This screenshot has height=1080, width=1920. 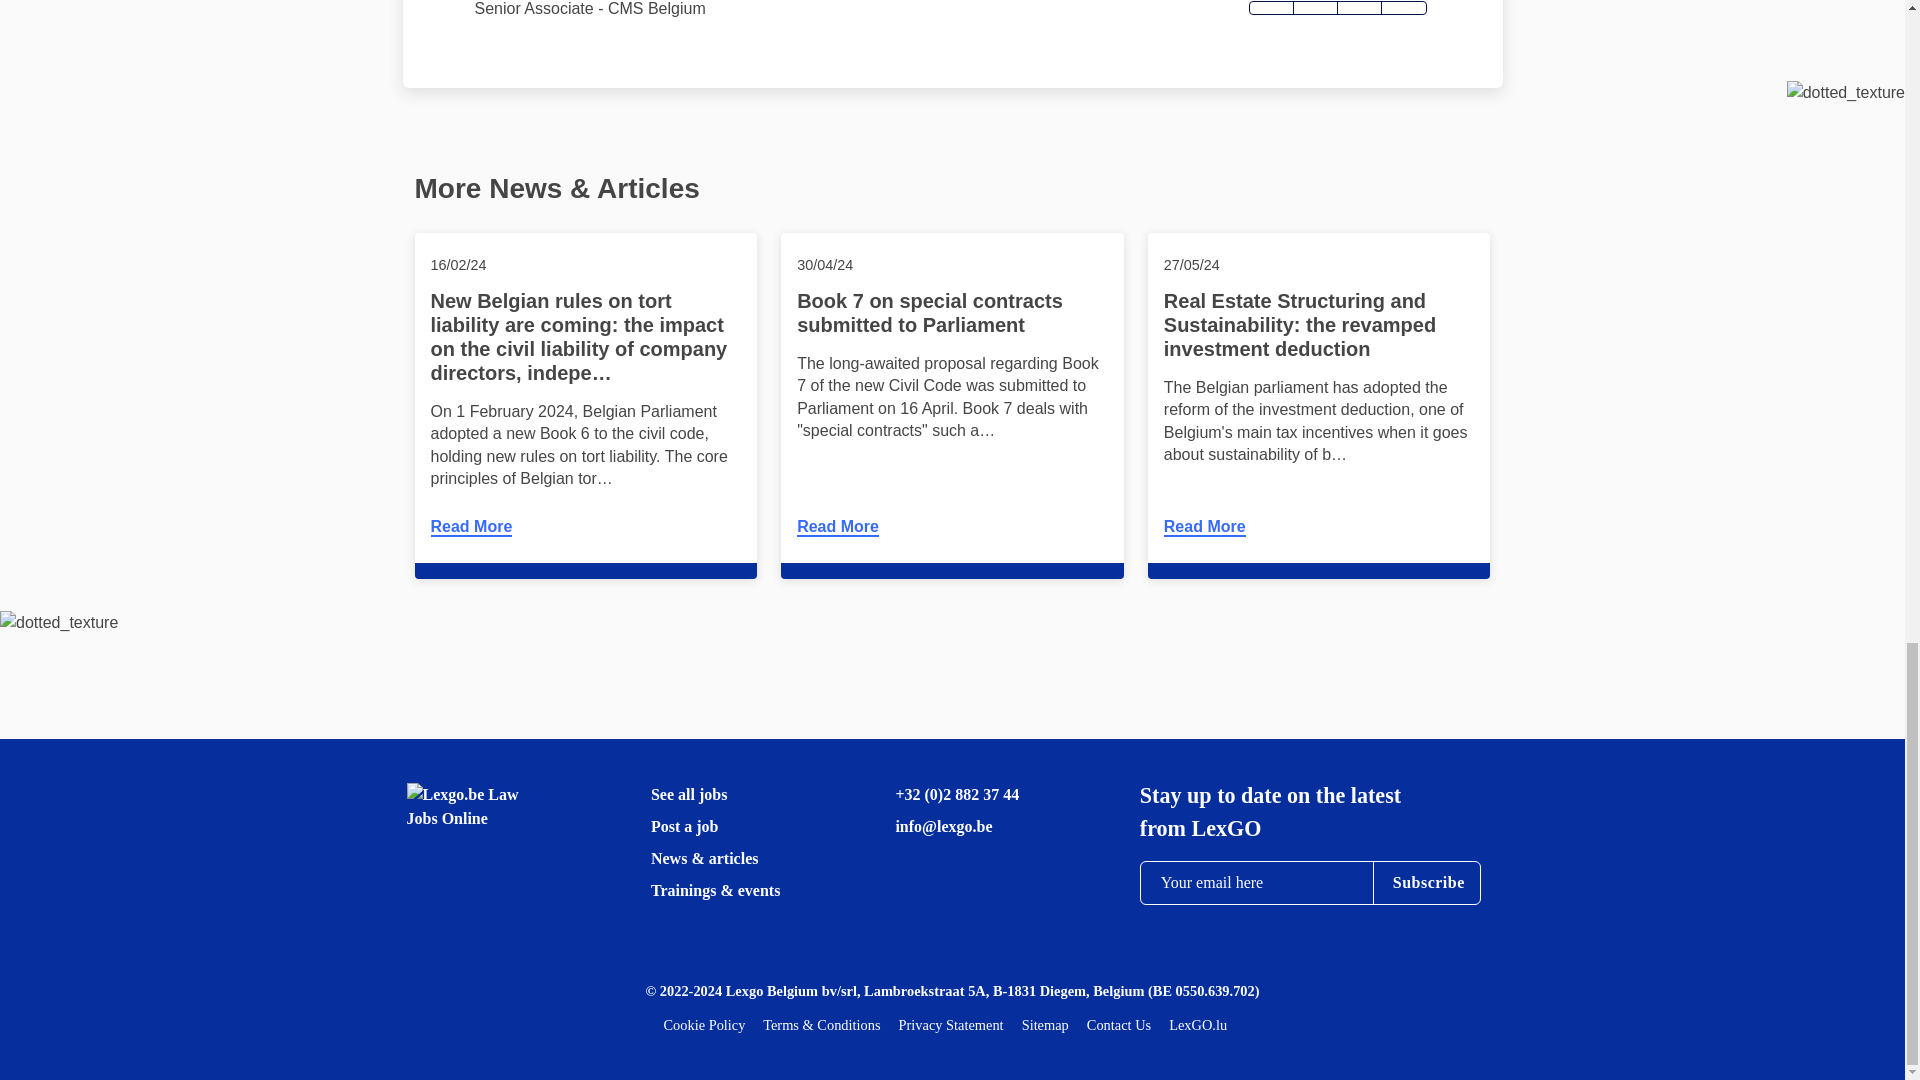 What do you see at coordinates (1429, 882) in the screenshot?
I see `Subscribe` at bounding box center [1429, 882].